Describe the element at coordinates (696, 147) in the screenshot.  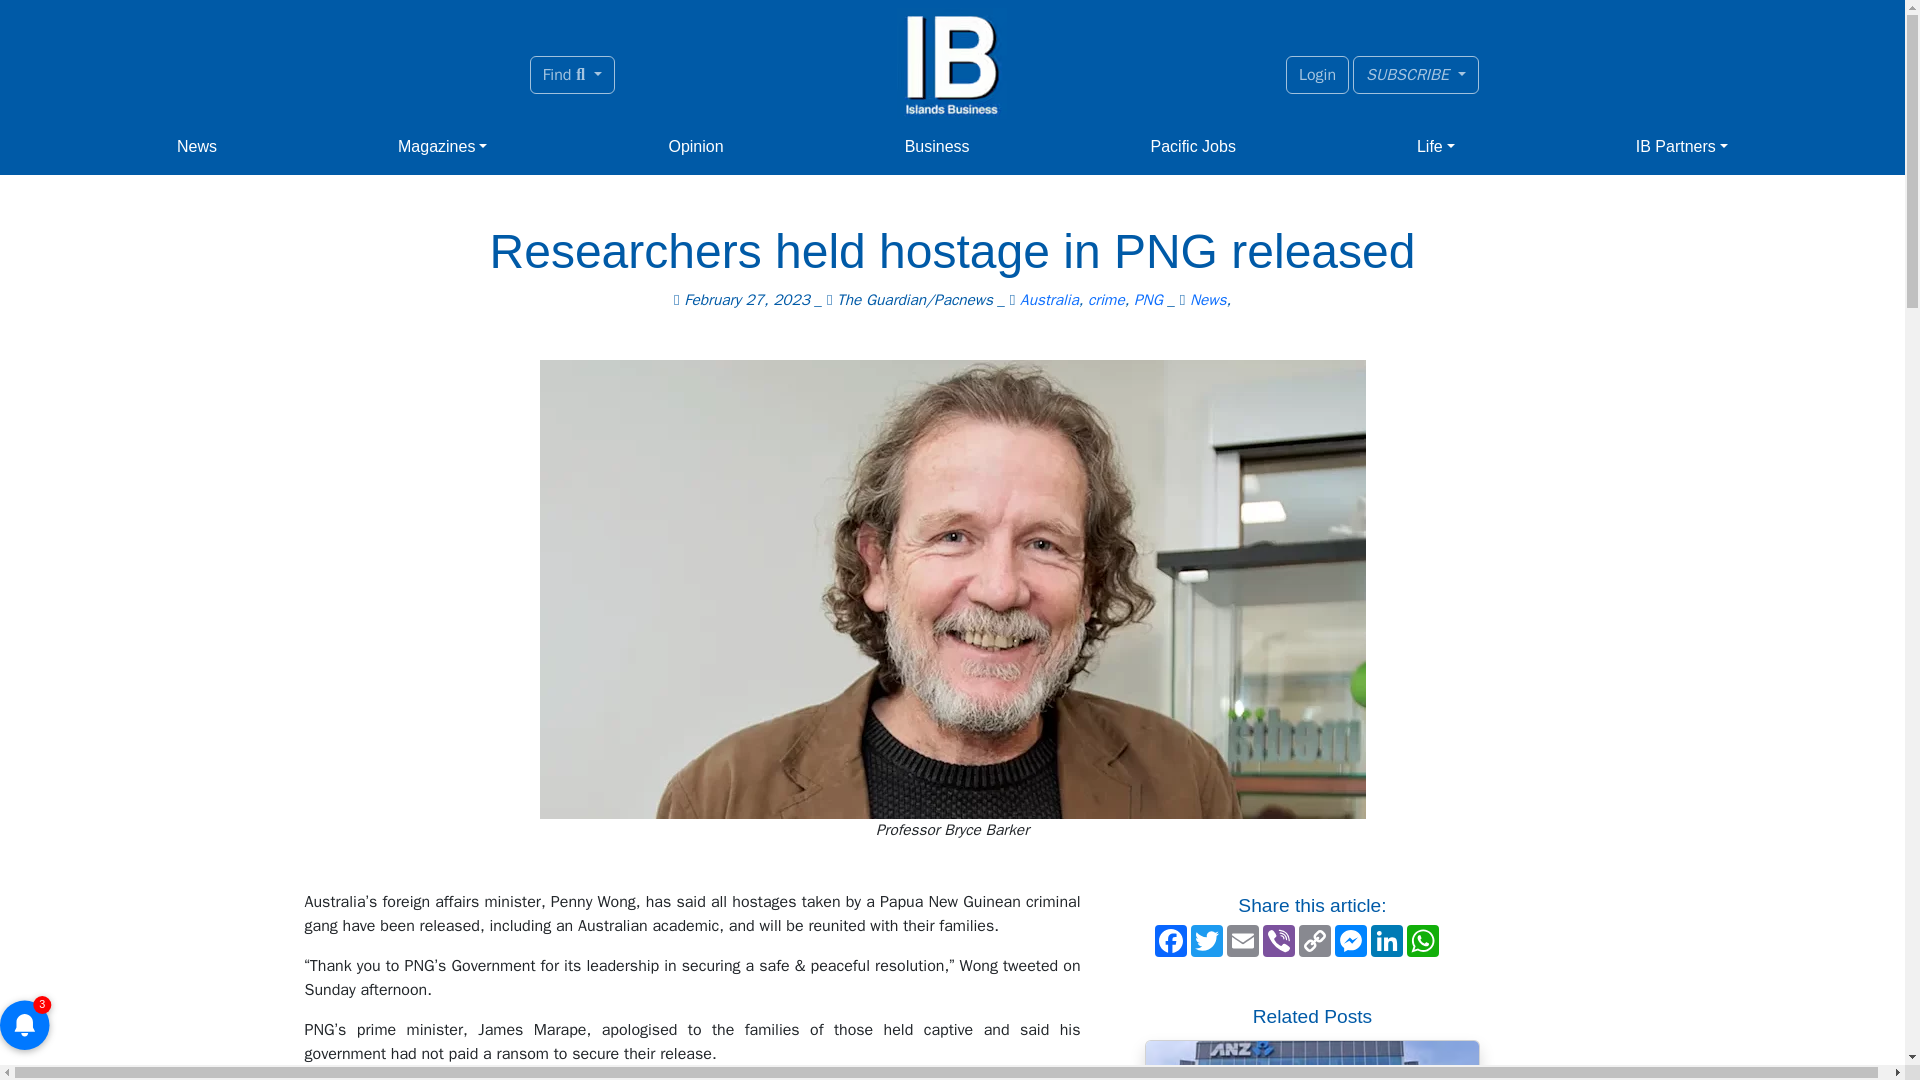
I see `Opinion` at that location.